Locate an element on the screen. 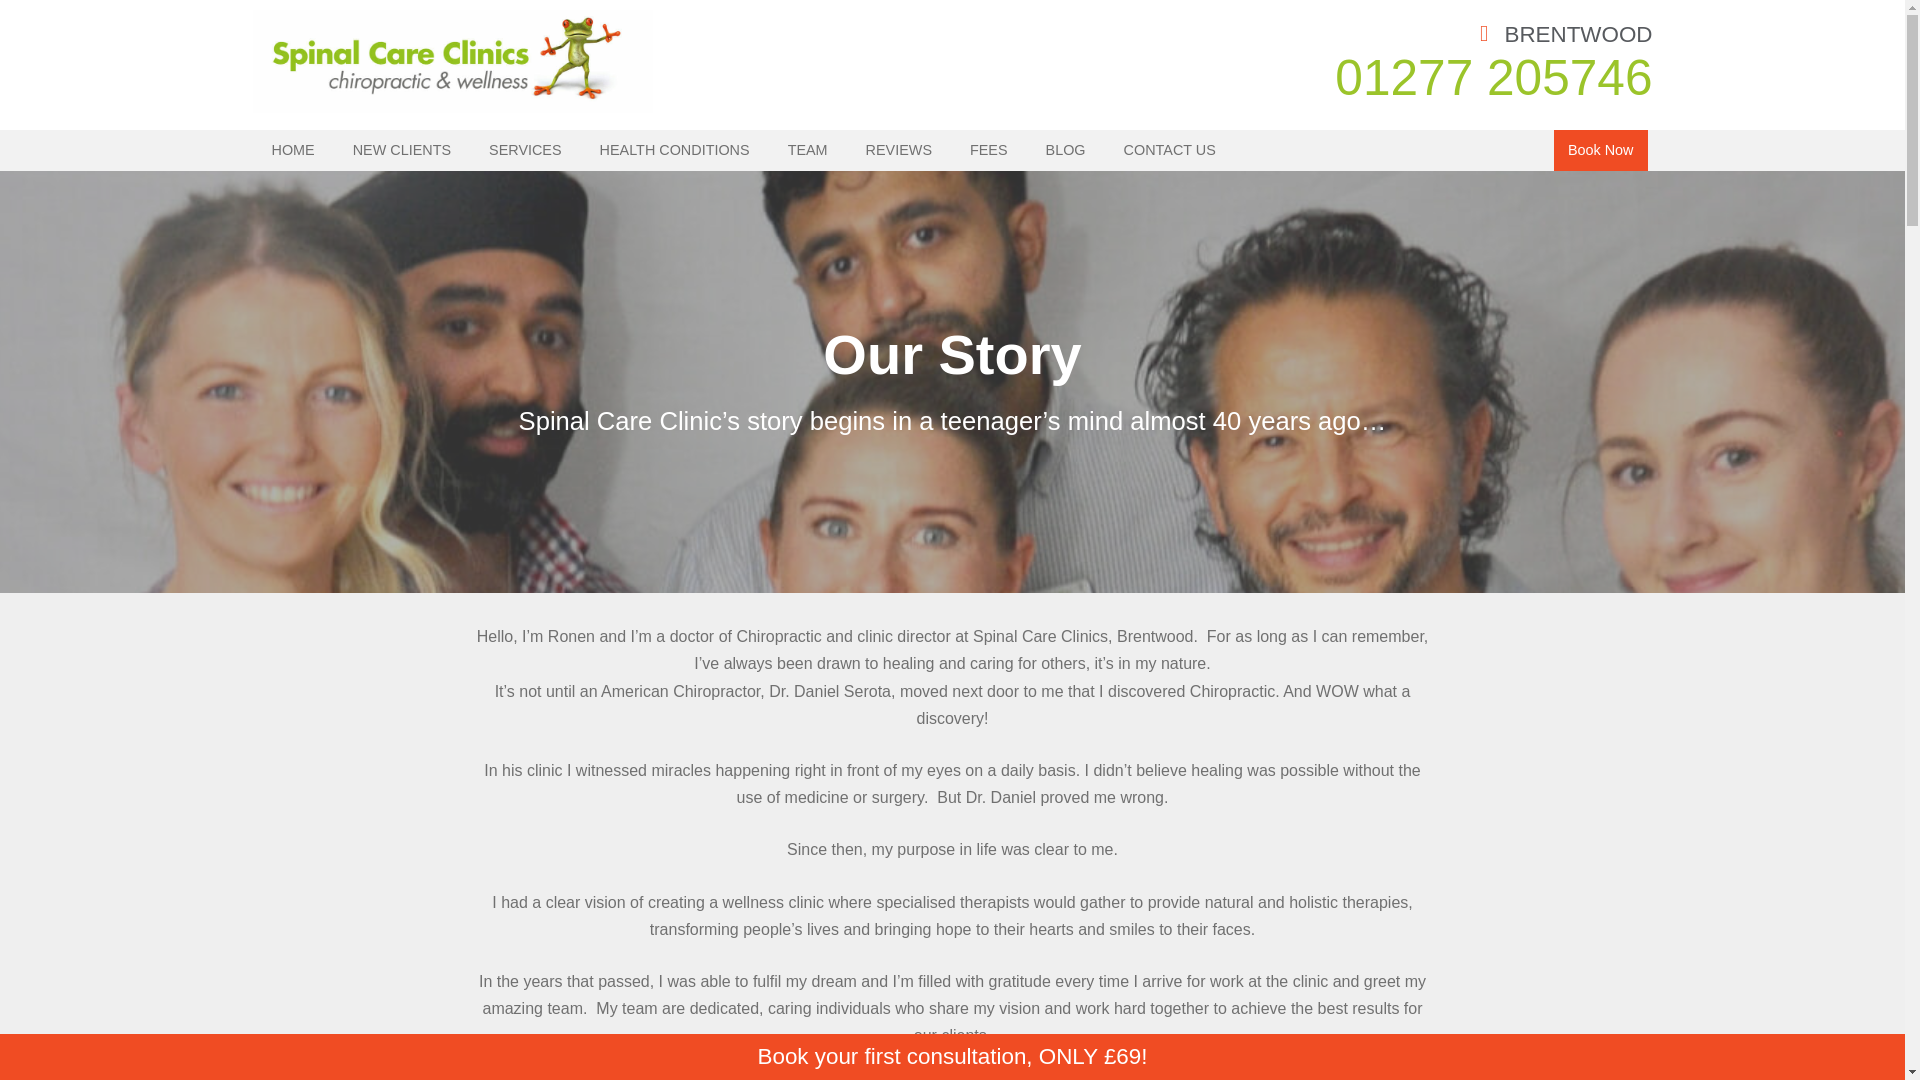 The image size is (1920, 1080). CONTACT US is located at coordinates (1170, 150).